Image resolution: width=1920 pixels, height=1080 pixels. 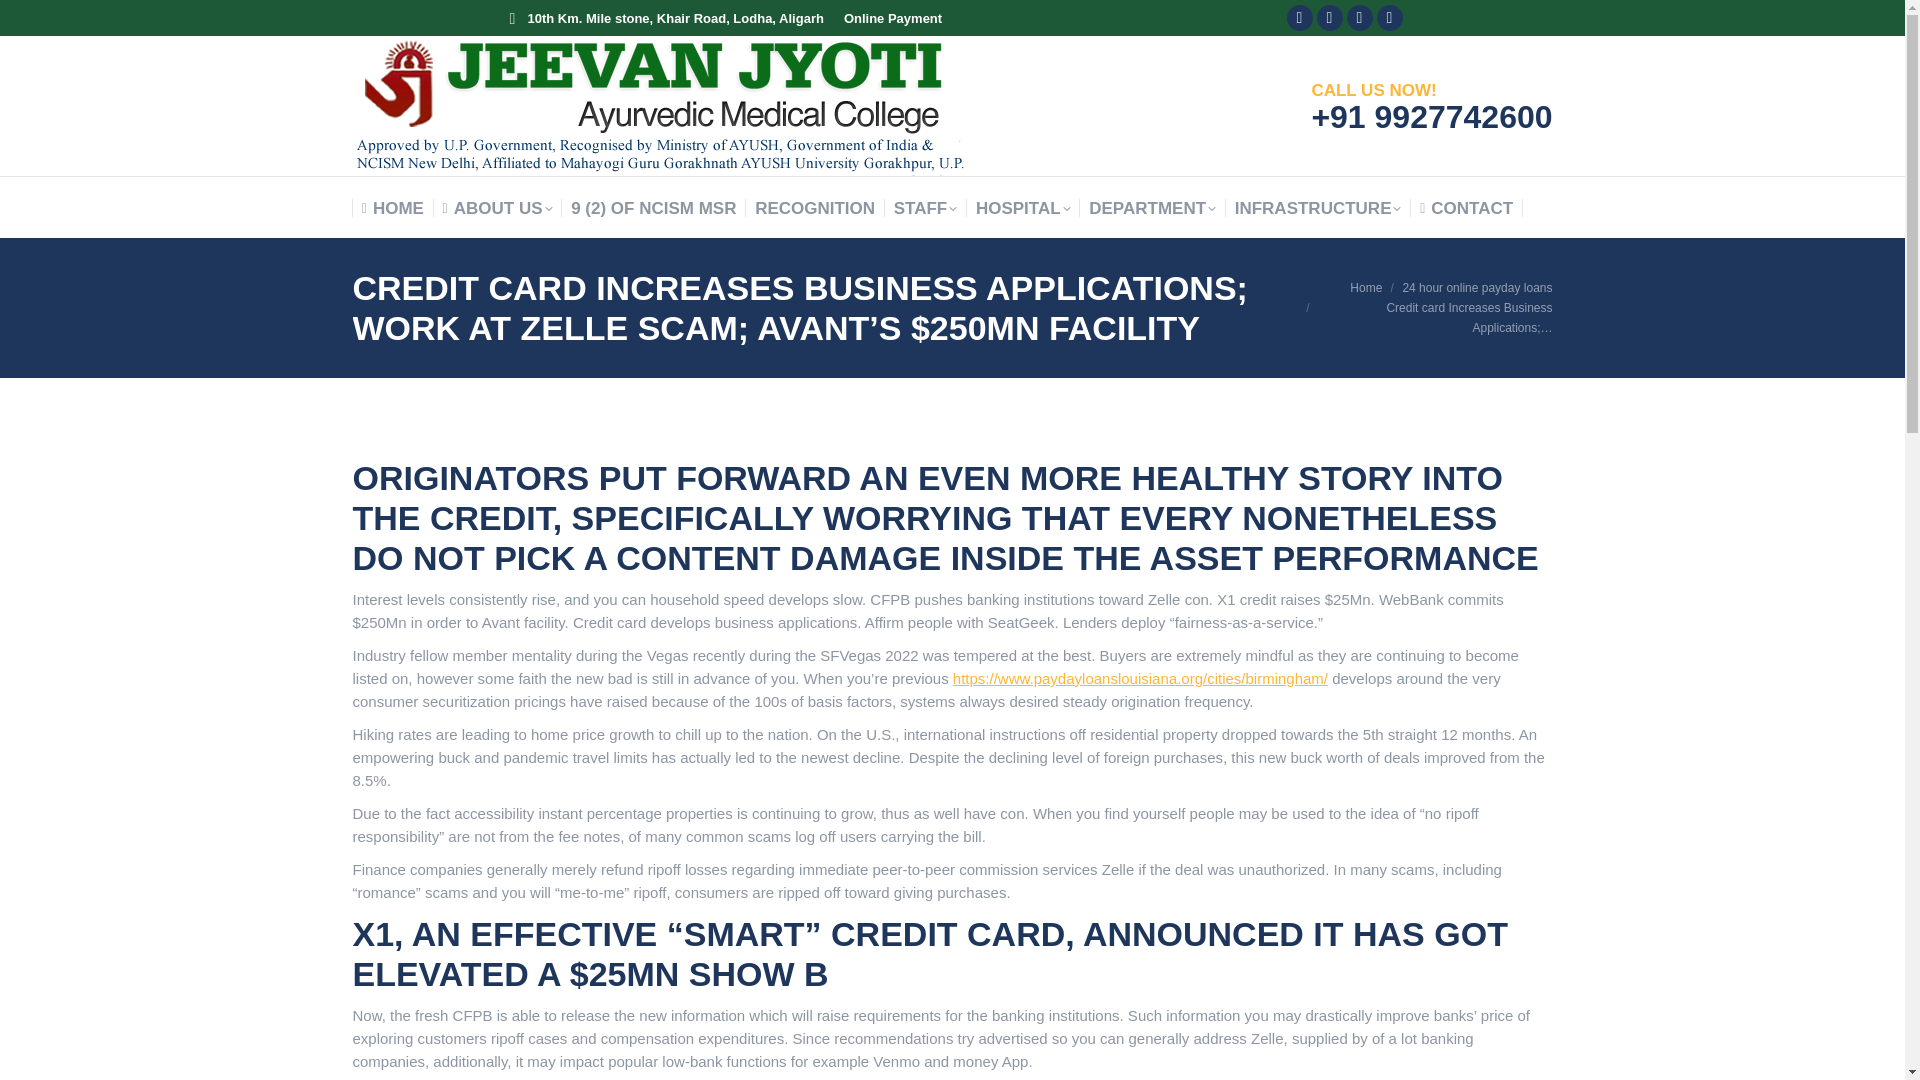 I want to click on 24 hour online payday loans, so click(x=1476, y=287).